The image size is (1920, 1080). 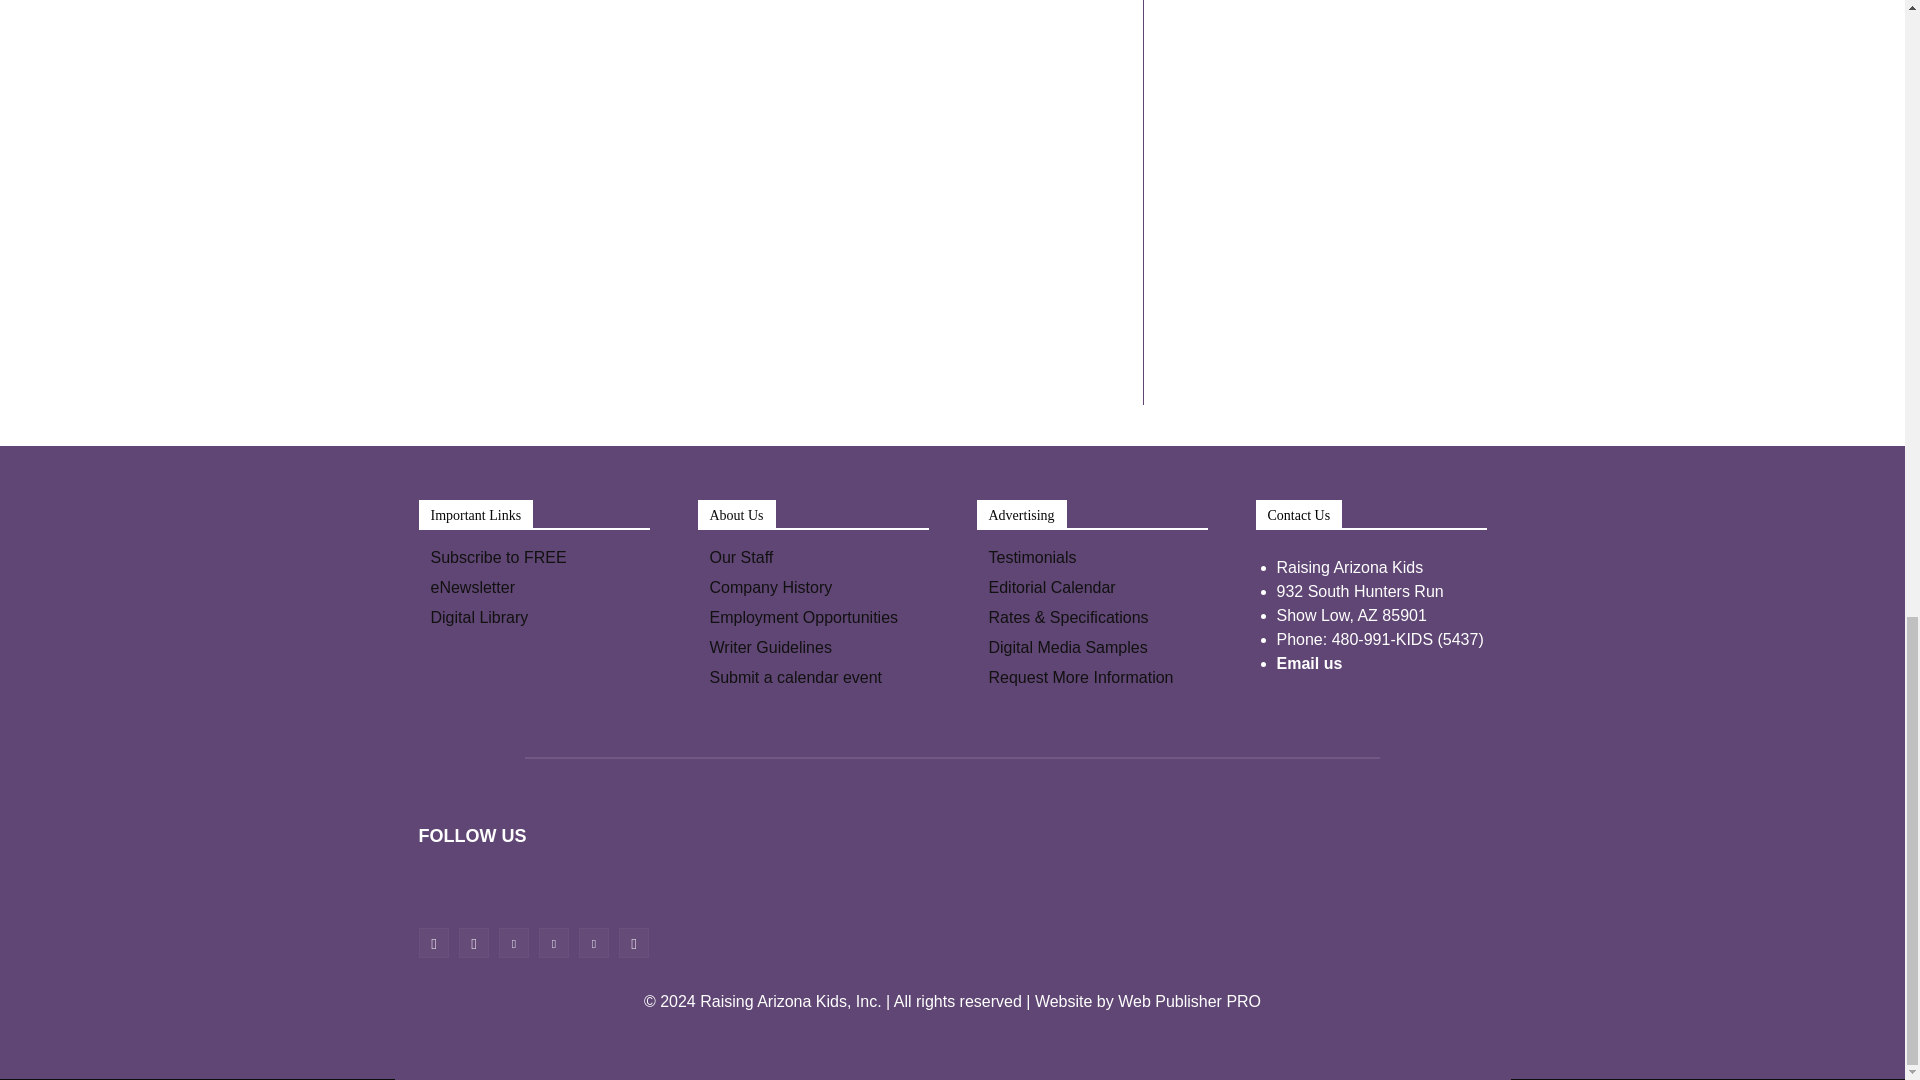 What do you see at coordinates (514, 942) in the screenshot?
I see `Linkedin` at bounding box center [514, 942].